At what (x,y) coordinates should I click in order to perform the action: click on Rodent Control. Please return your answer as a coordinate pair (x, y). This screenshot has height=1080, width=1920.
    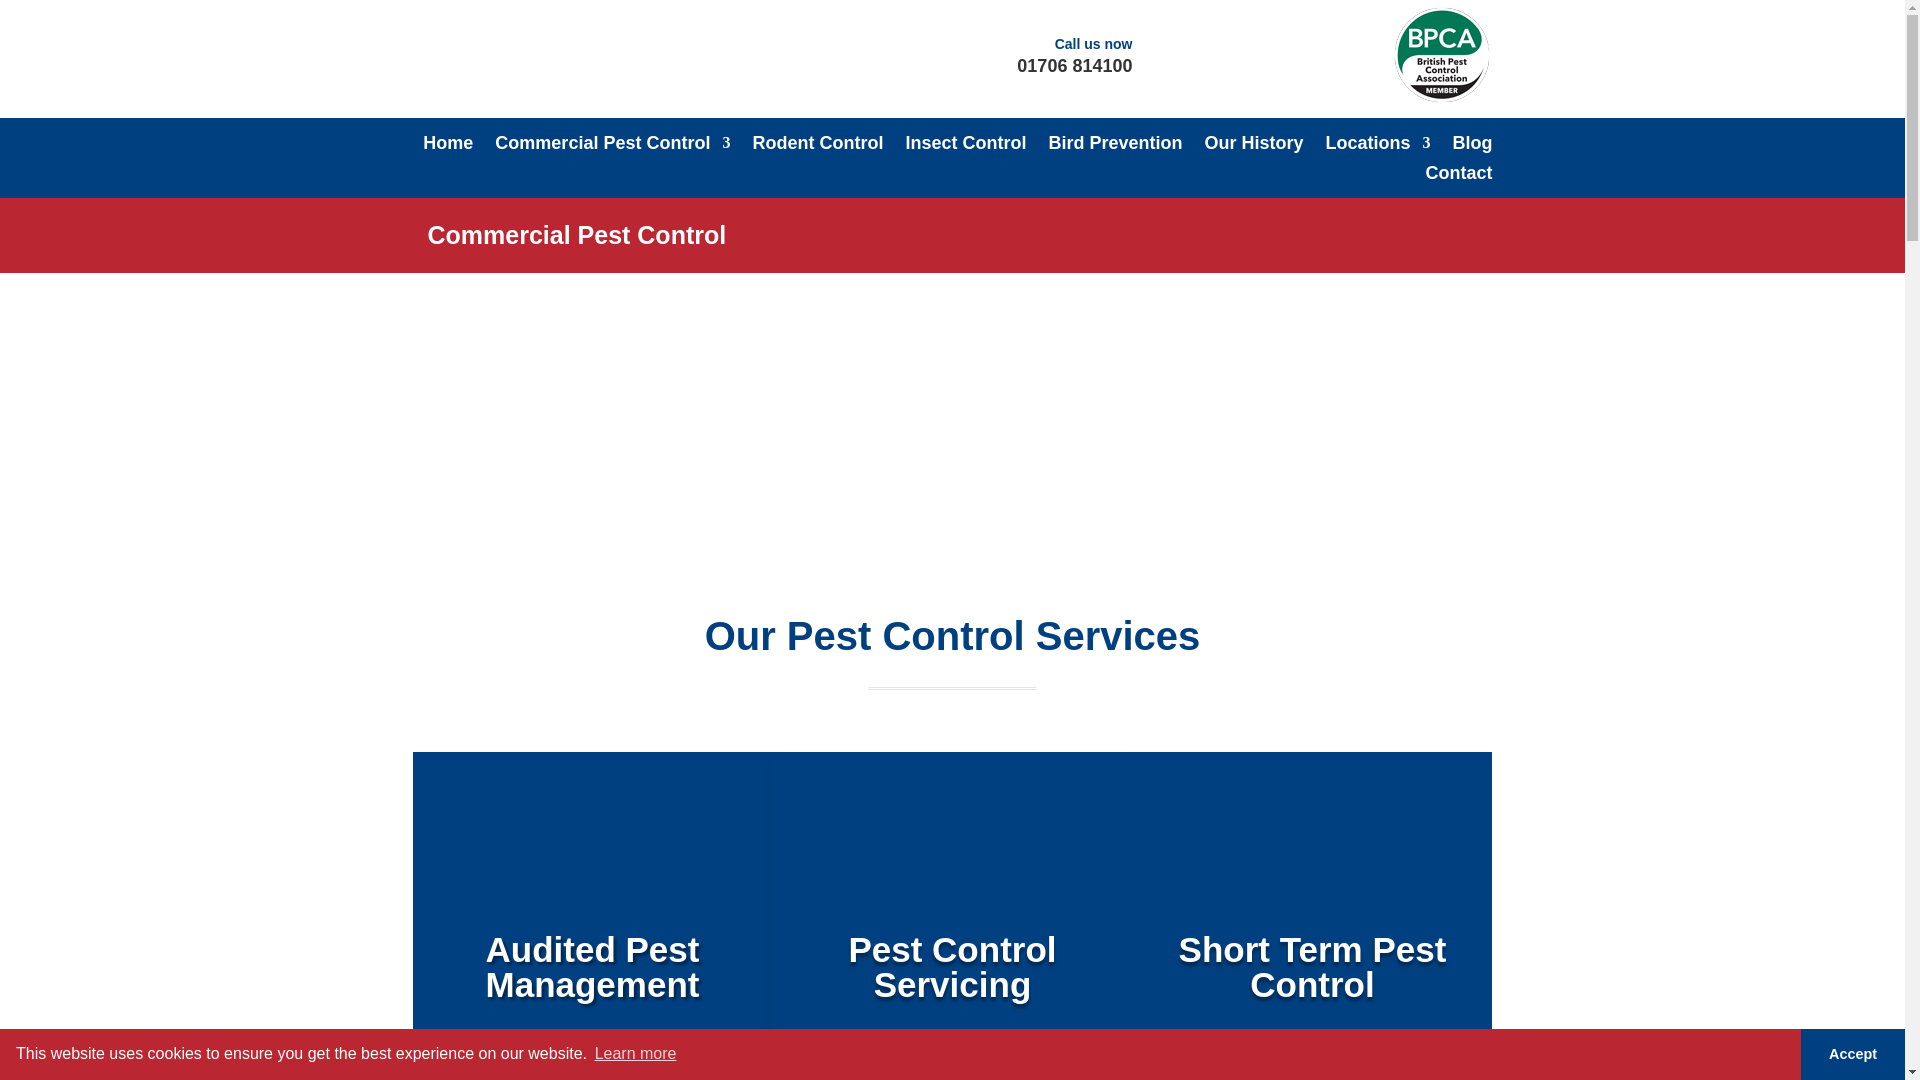
    Looking at the image, I should click on (818, 146).